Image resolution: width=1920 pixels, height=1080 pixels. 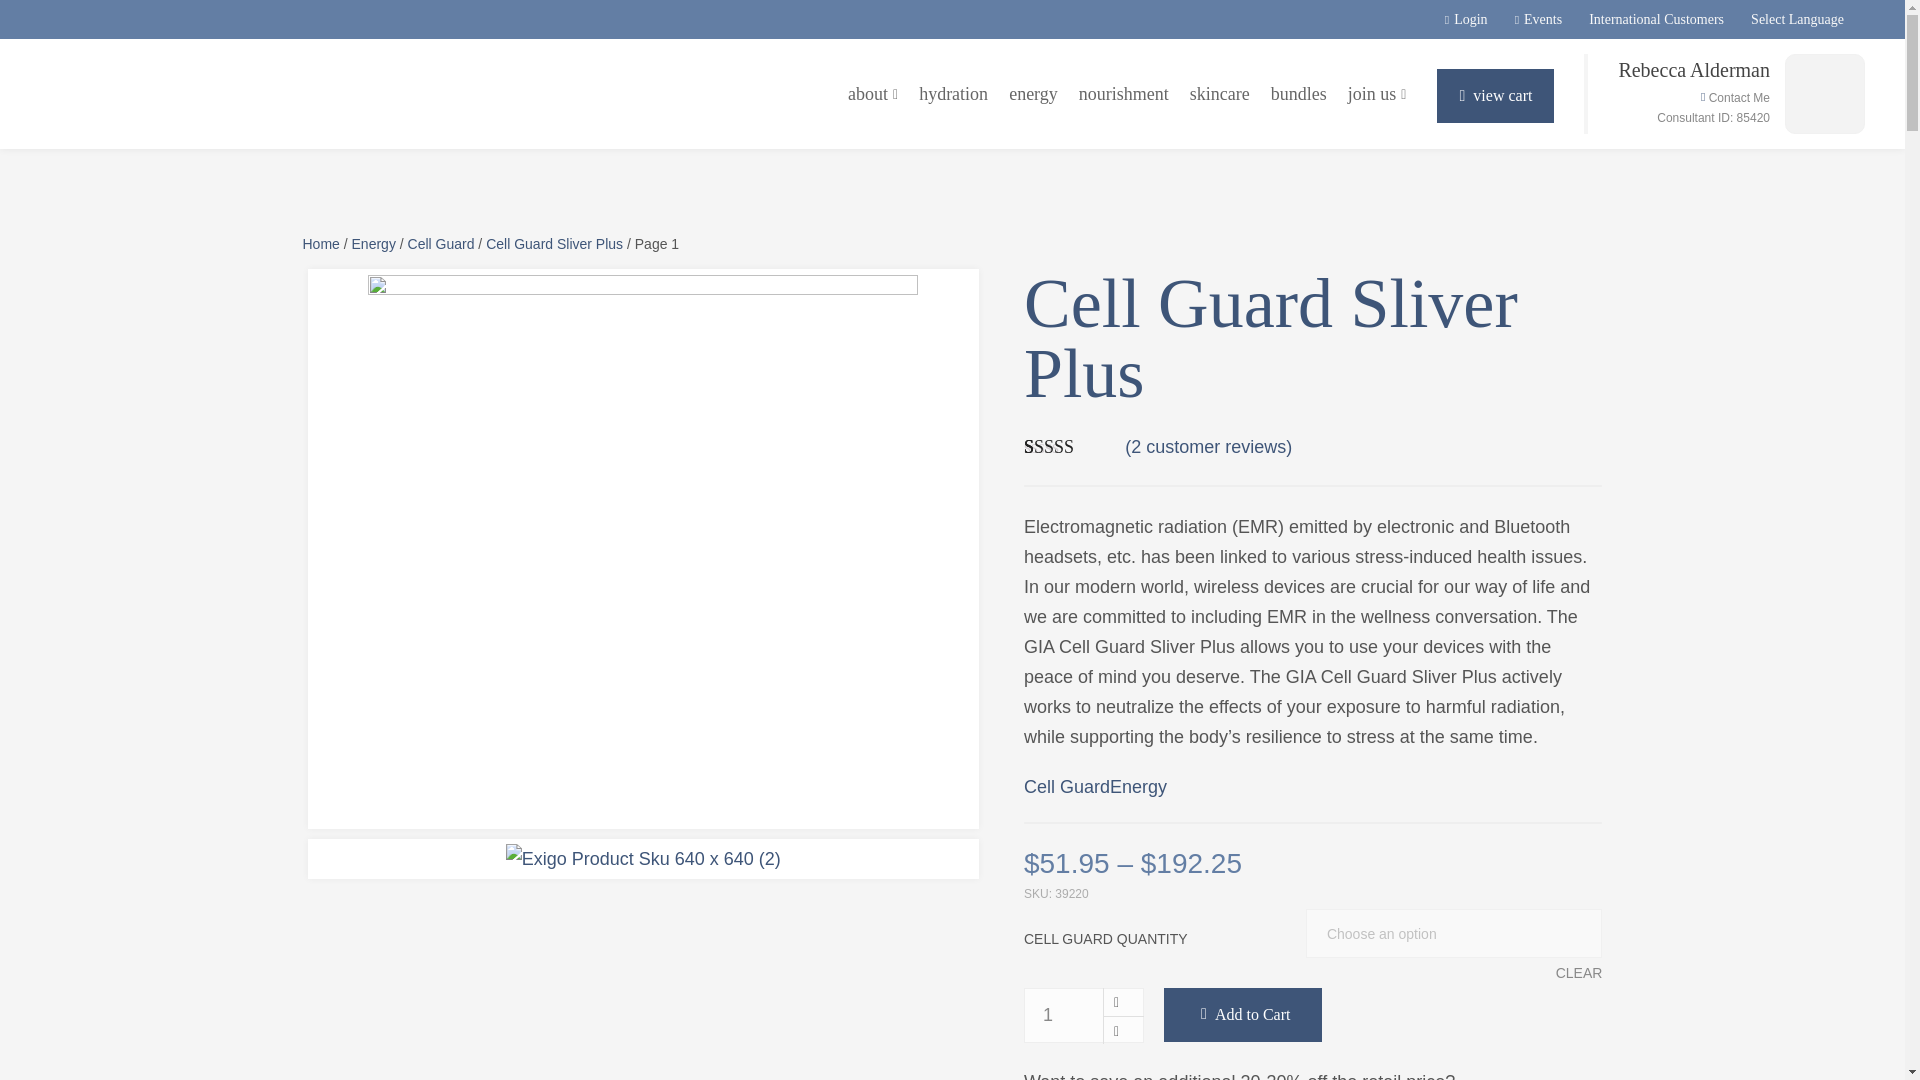 I want to click on view cart, so click(x=1494, y=96).